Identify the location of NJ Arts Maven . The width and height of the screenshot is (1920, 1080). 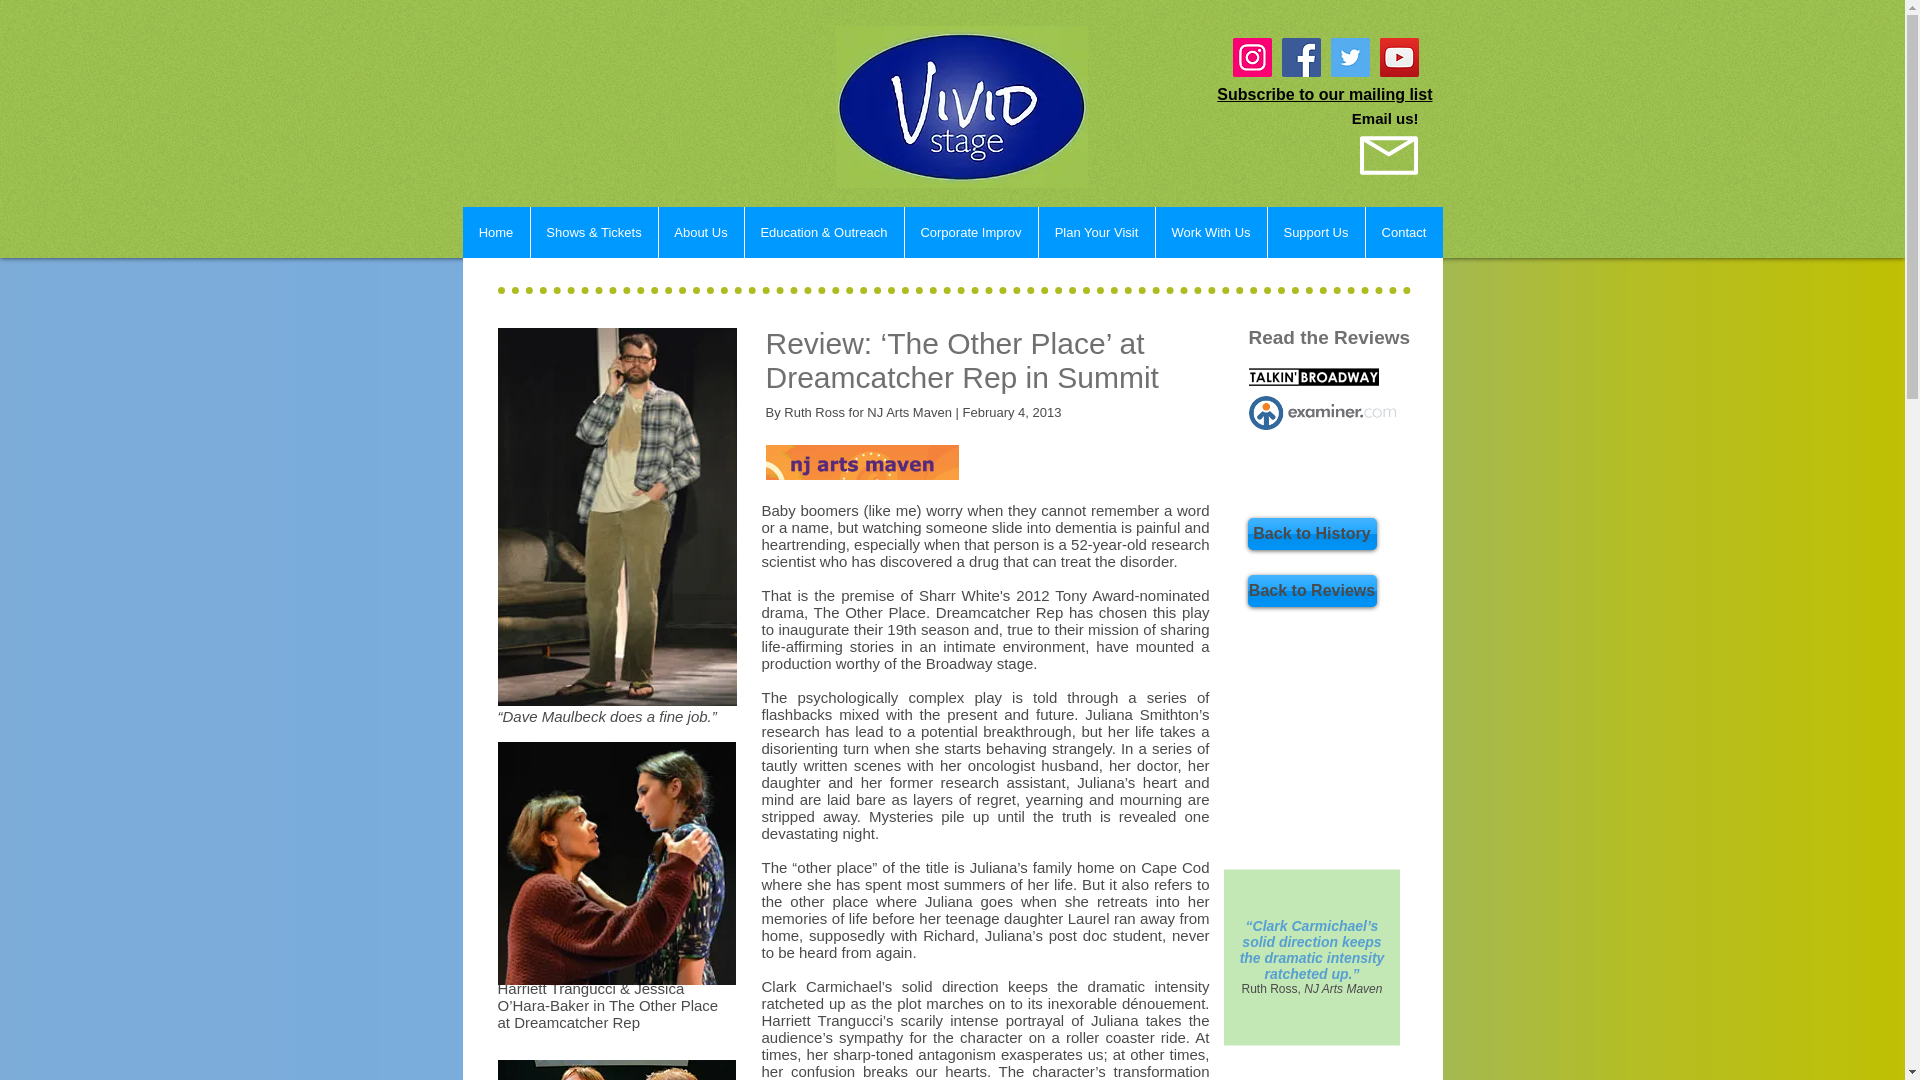
(862, 462).